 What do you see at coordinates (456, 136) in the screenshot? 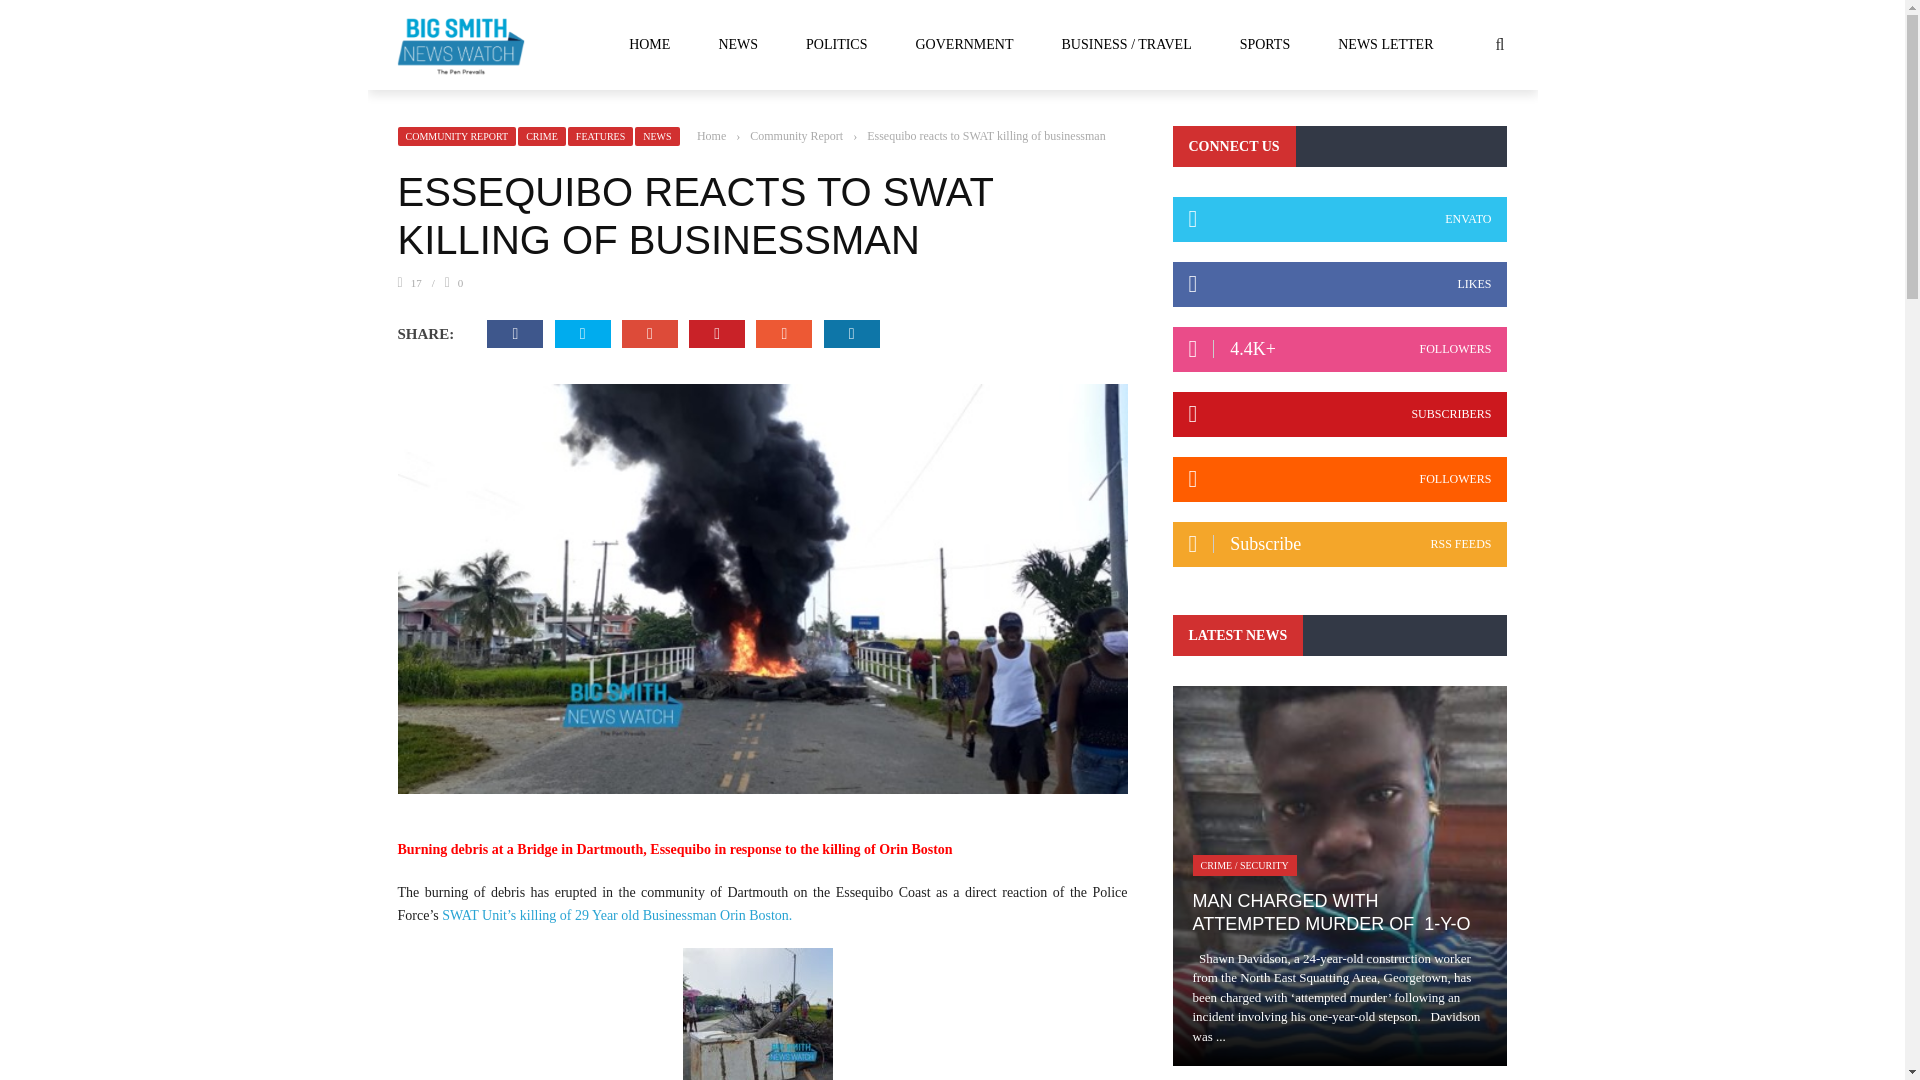
I see `COMMUNITY REPORT` at bounding box center [456, 136].